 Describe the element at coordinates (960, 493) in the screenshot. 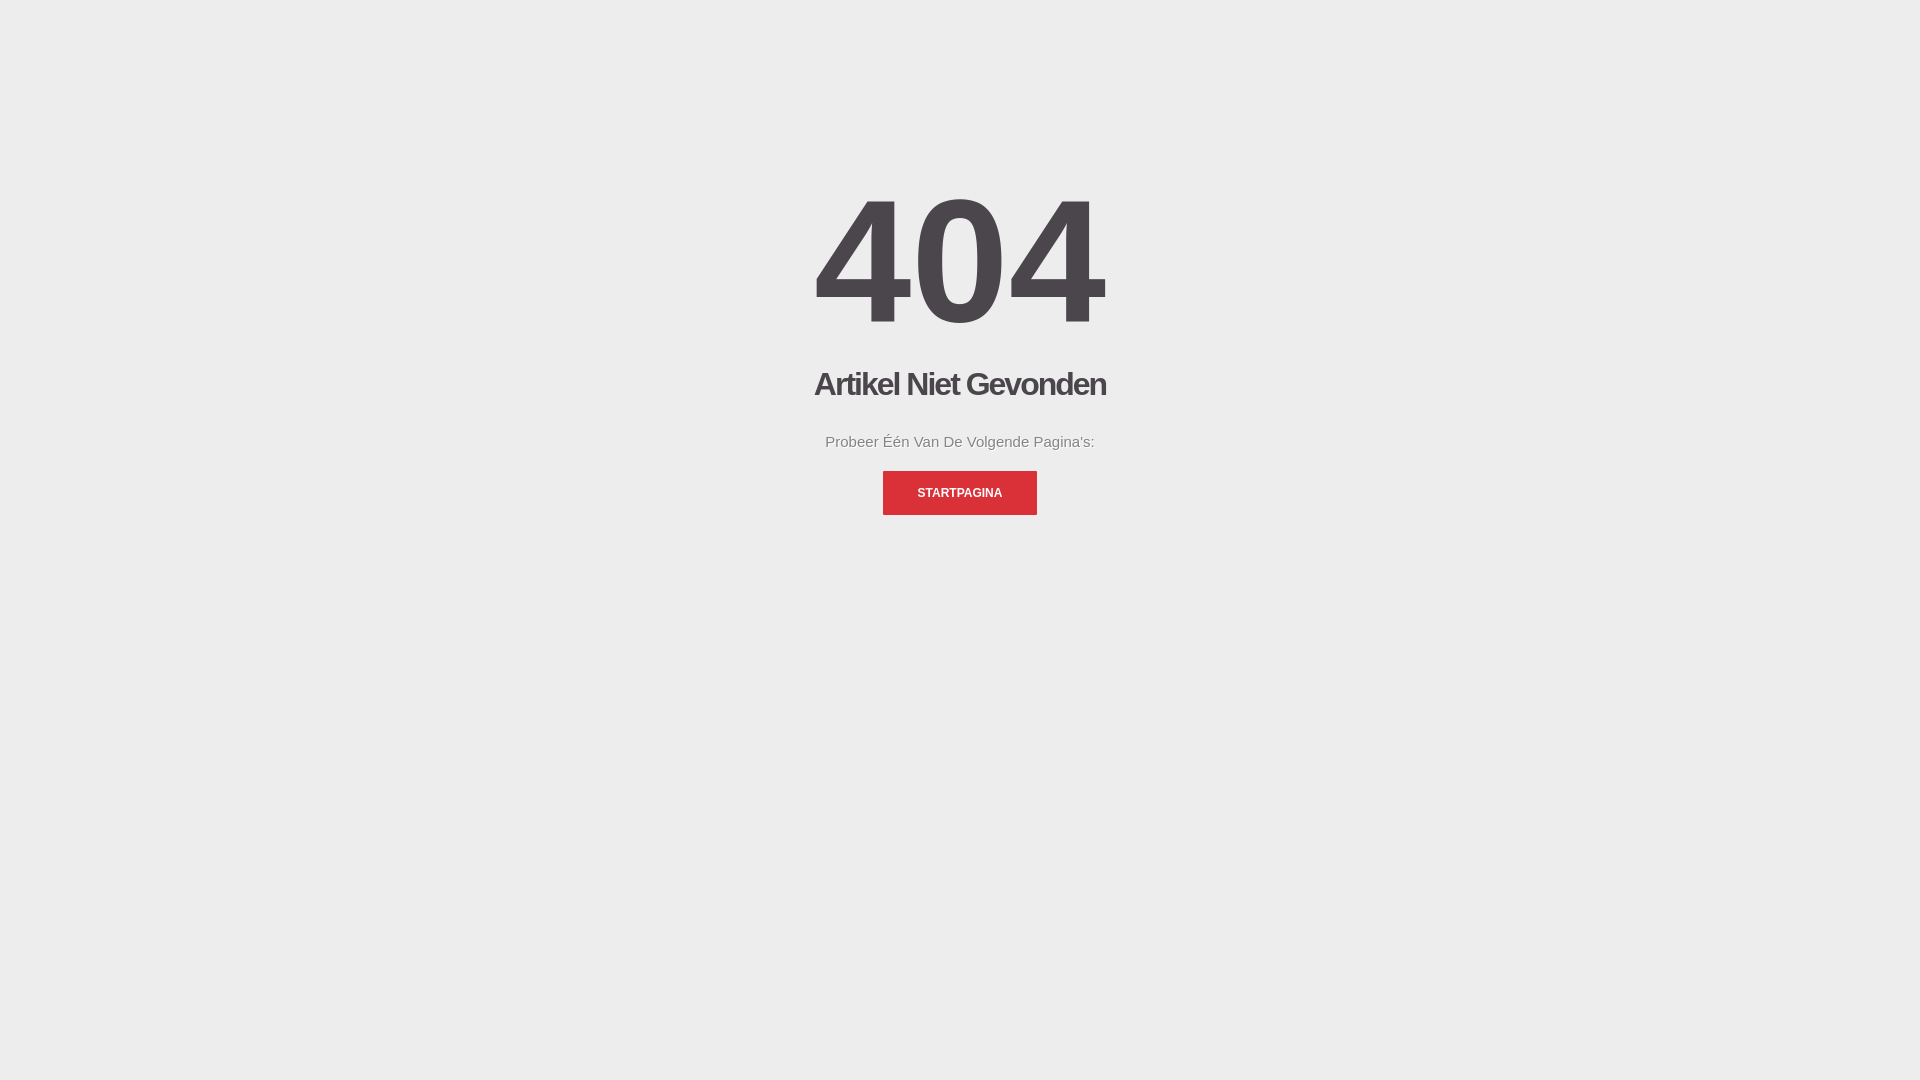

I see `STARTPAGINA` at that location.